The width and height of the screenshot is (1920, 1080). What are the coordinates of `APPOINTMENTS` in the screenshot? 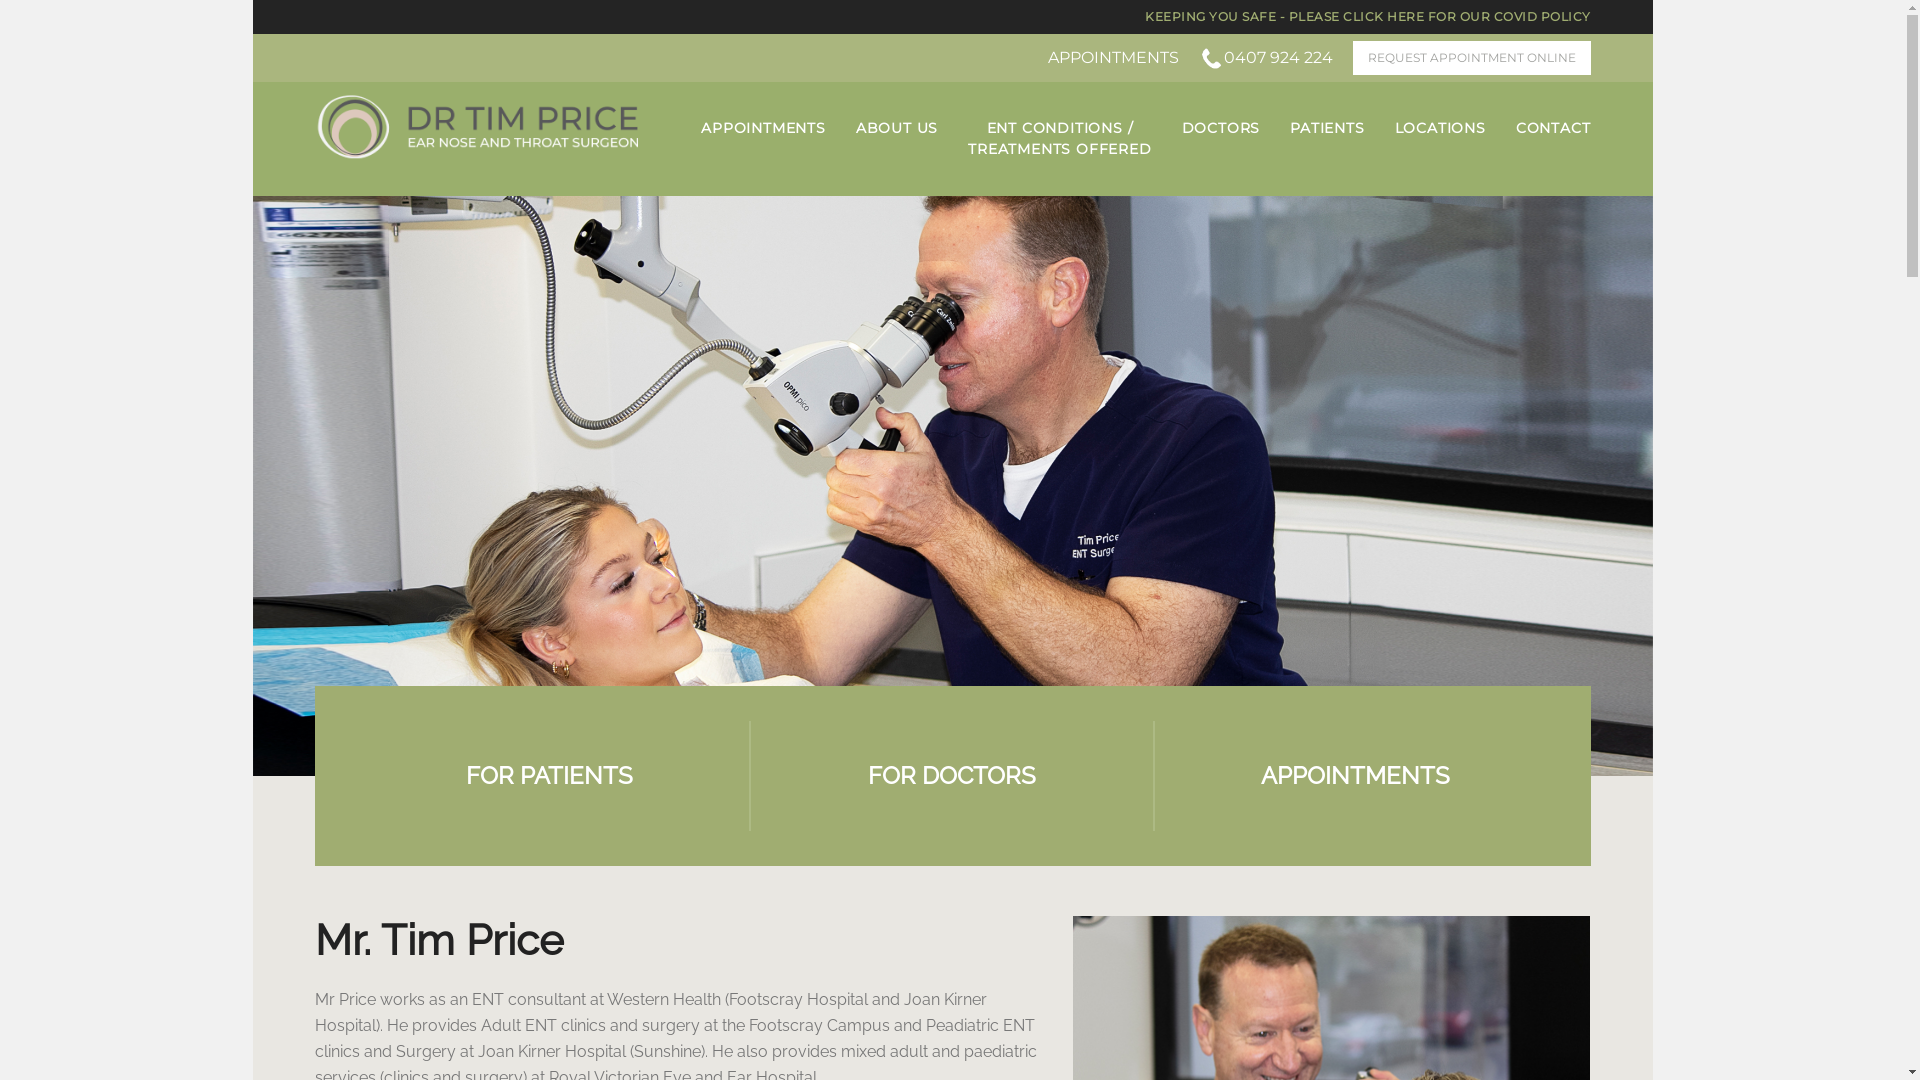 It's located at (764, 128).